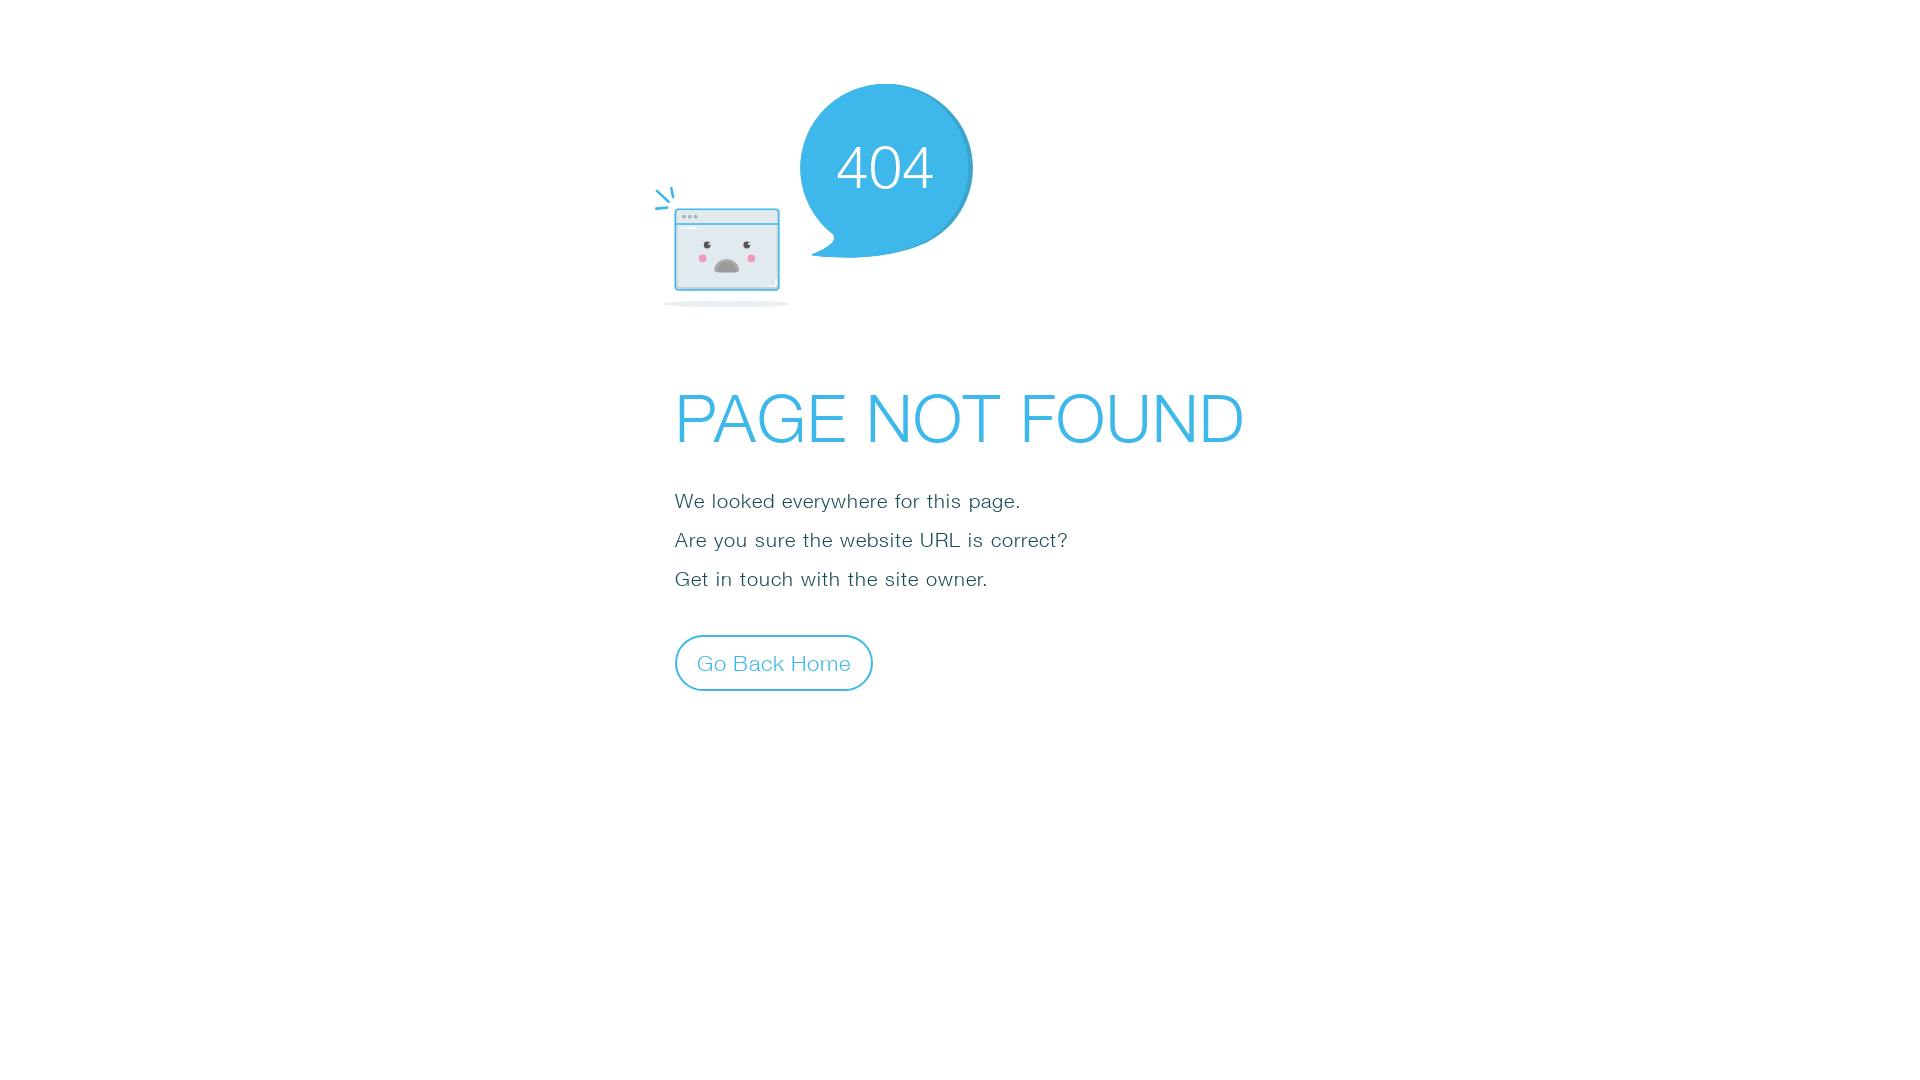  I want to click on Go Back Home, so click(774, 662).